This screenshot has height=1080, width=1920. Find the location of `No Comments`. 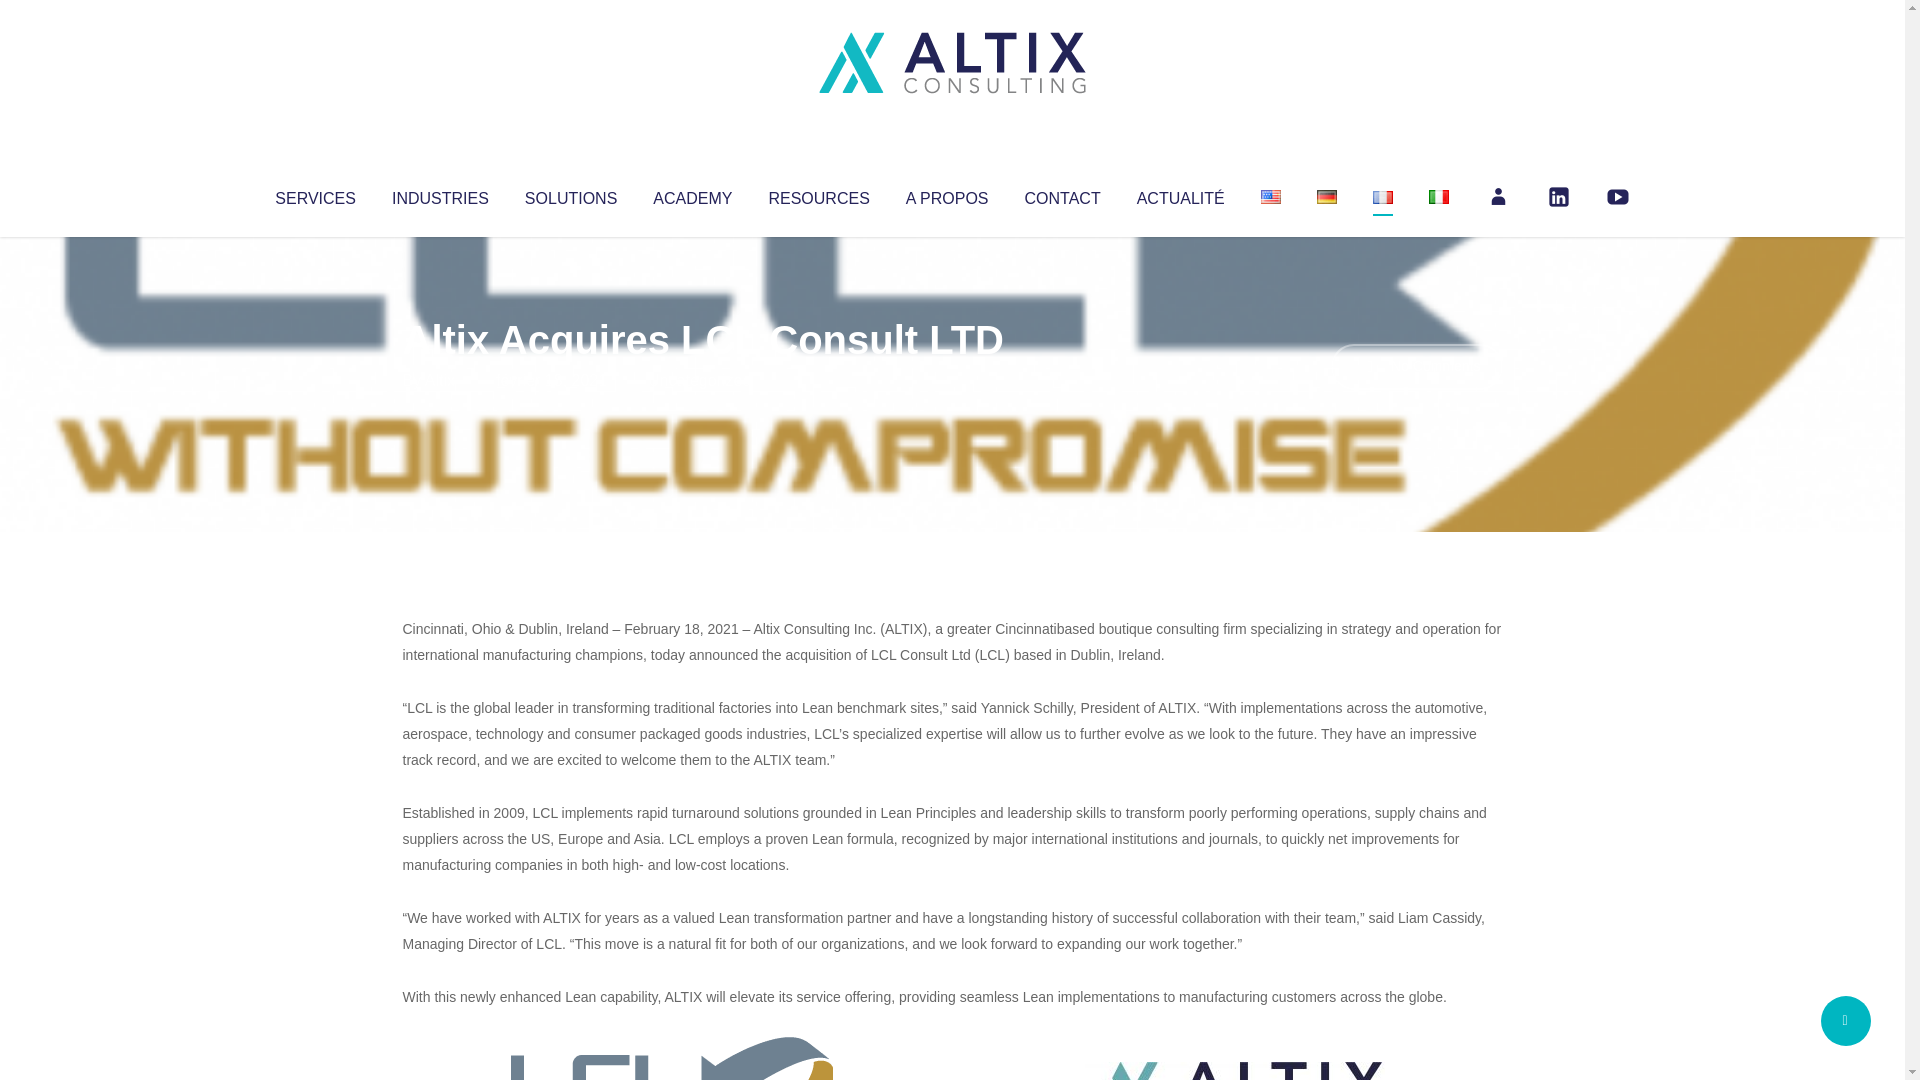

No Comments is located at coordinates (1416, 366).